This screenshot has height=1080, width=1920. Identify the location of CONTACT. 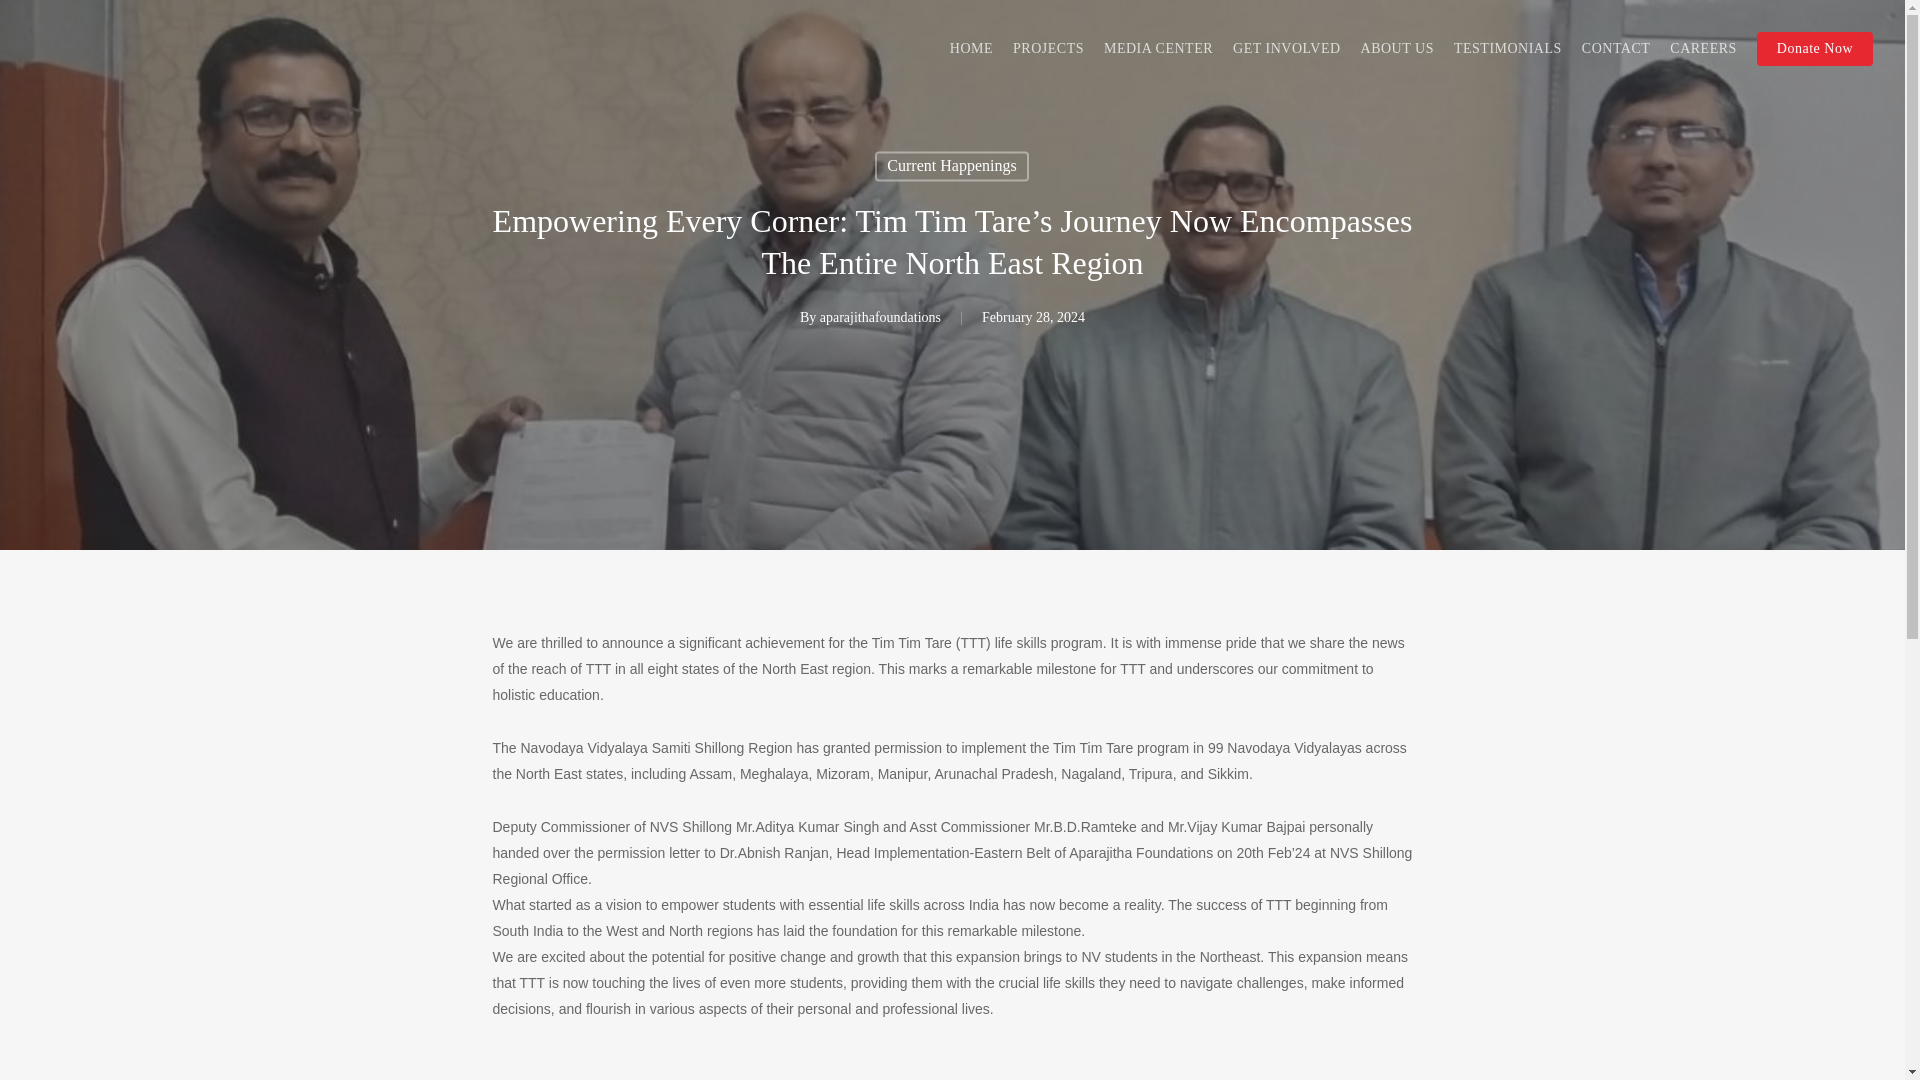
(1616, 48).